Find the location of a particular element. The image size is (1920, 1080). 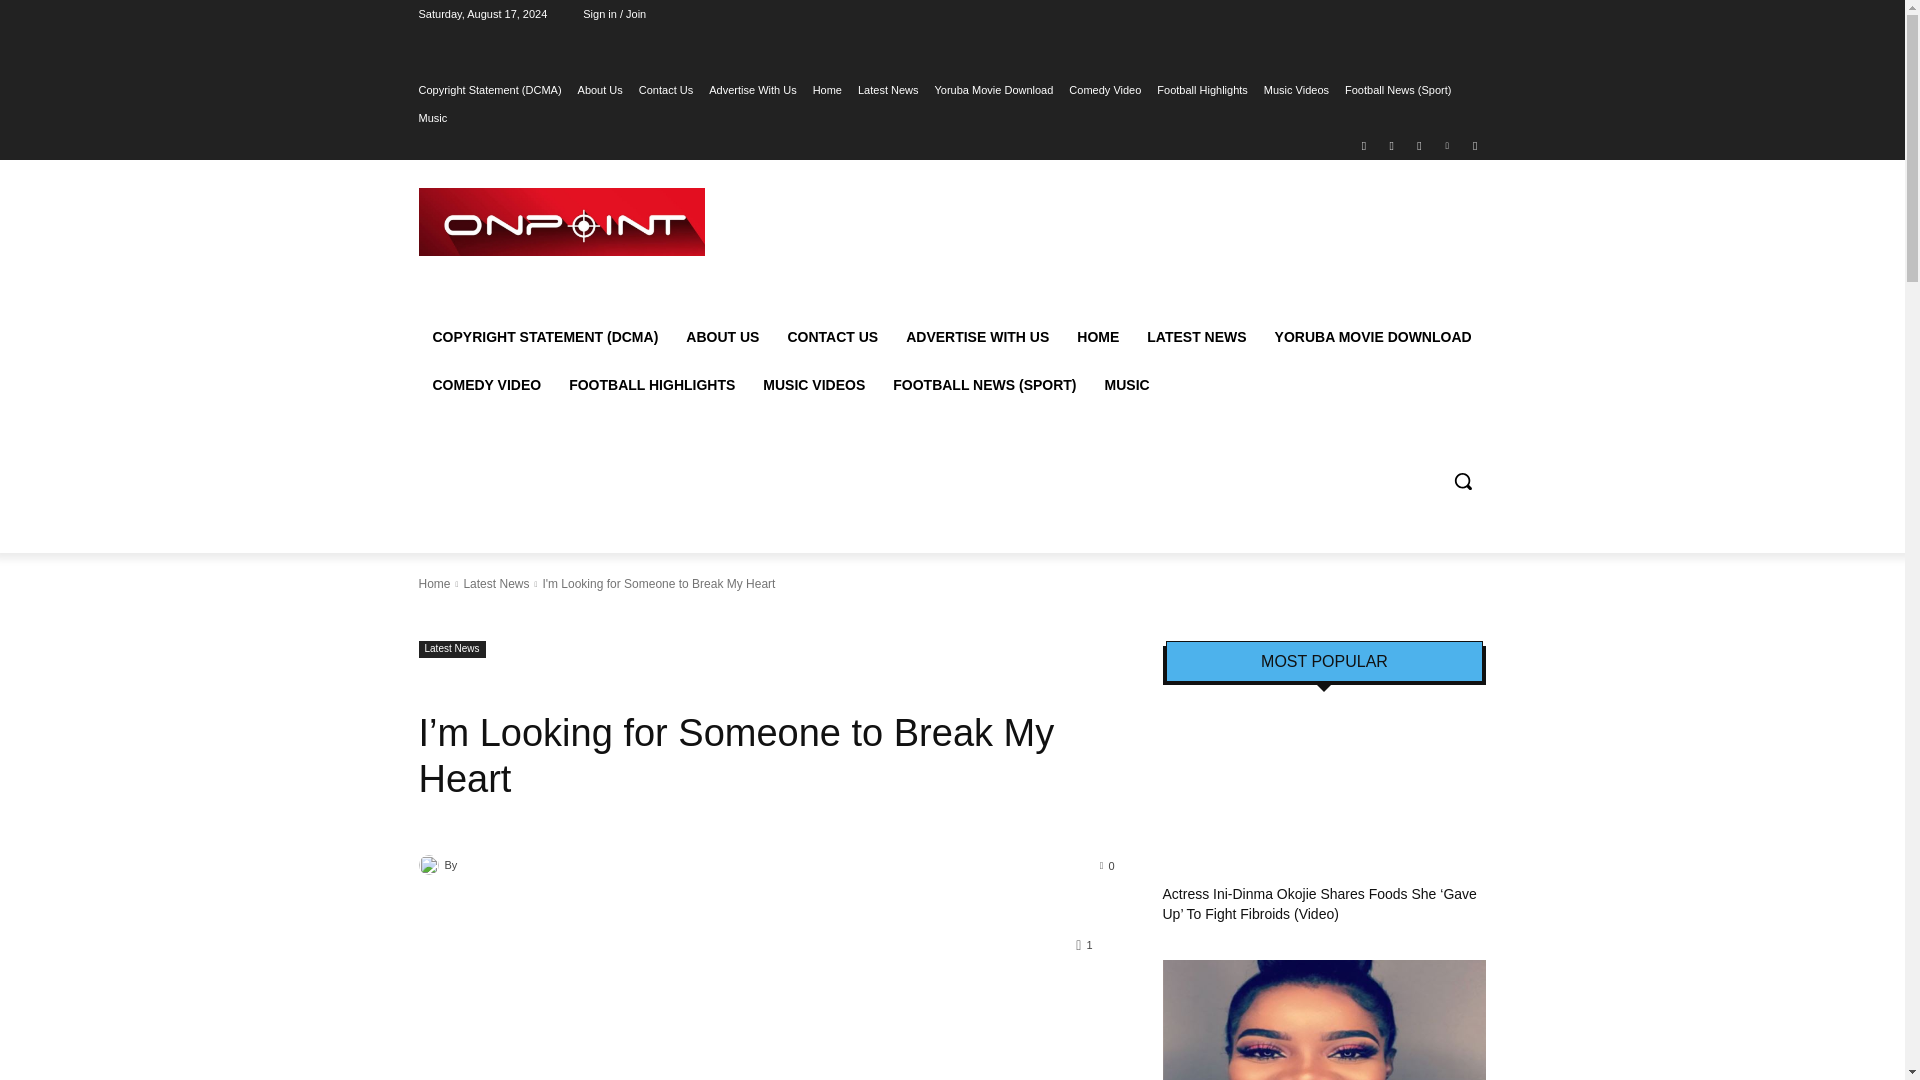

Yoruba Movie Download is located at coordinates (994, 89).